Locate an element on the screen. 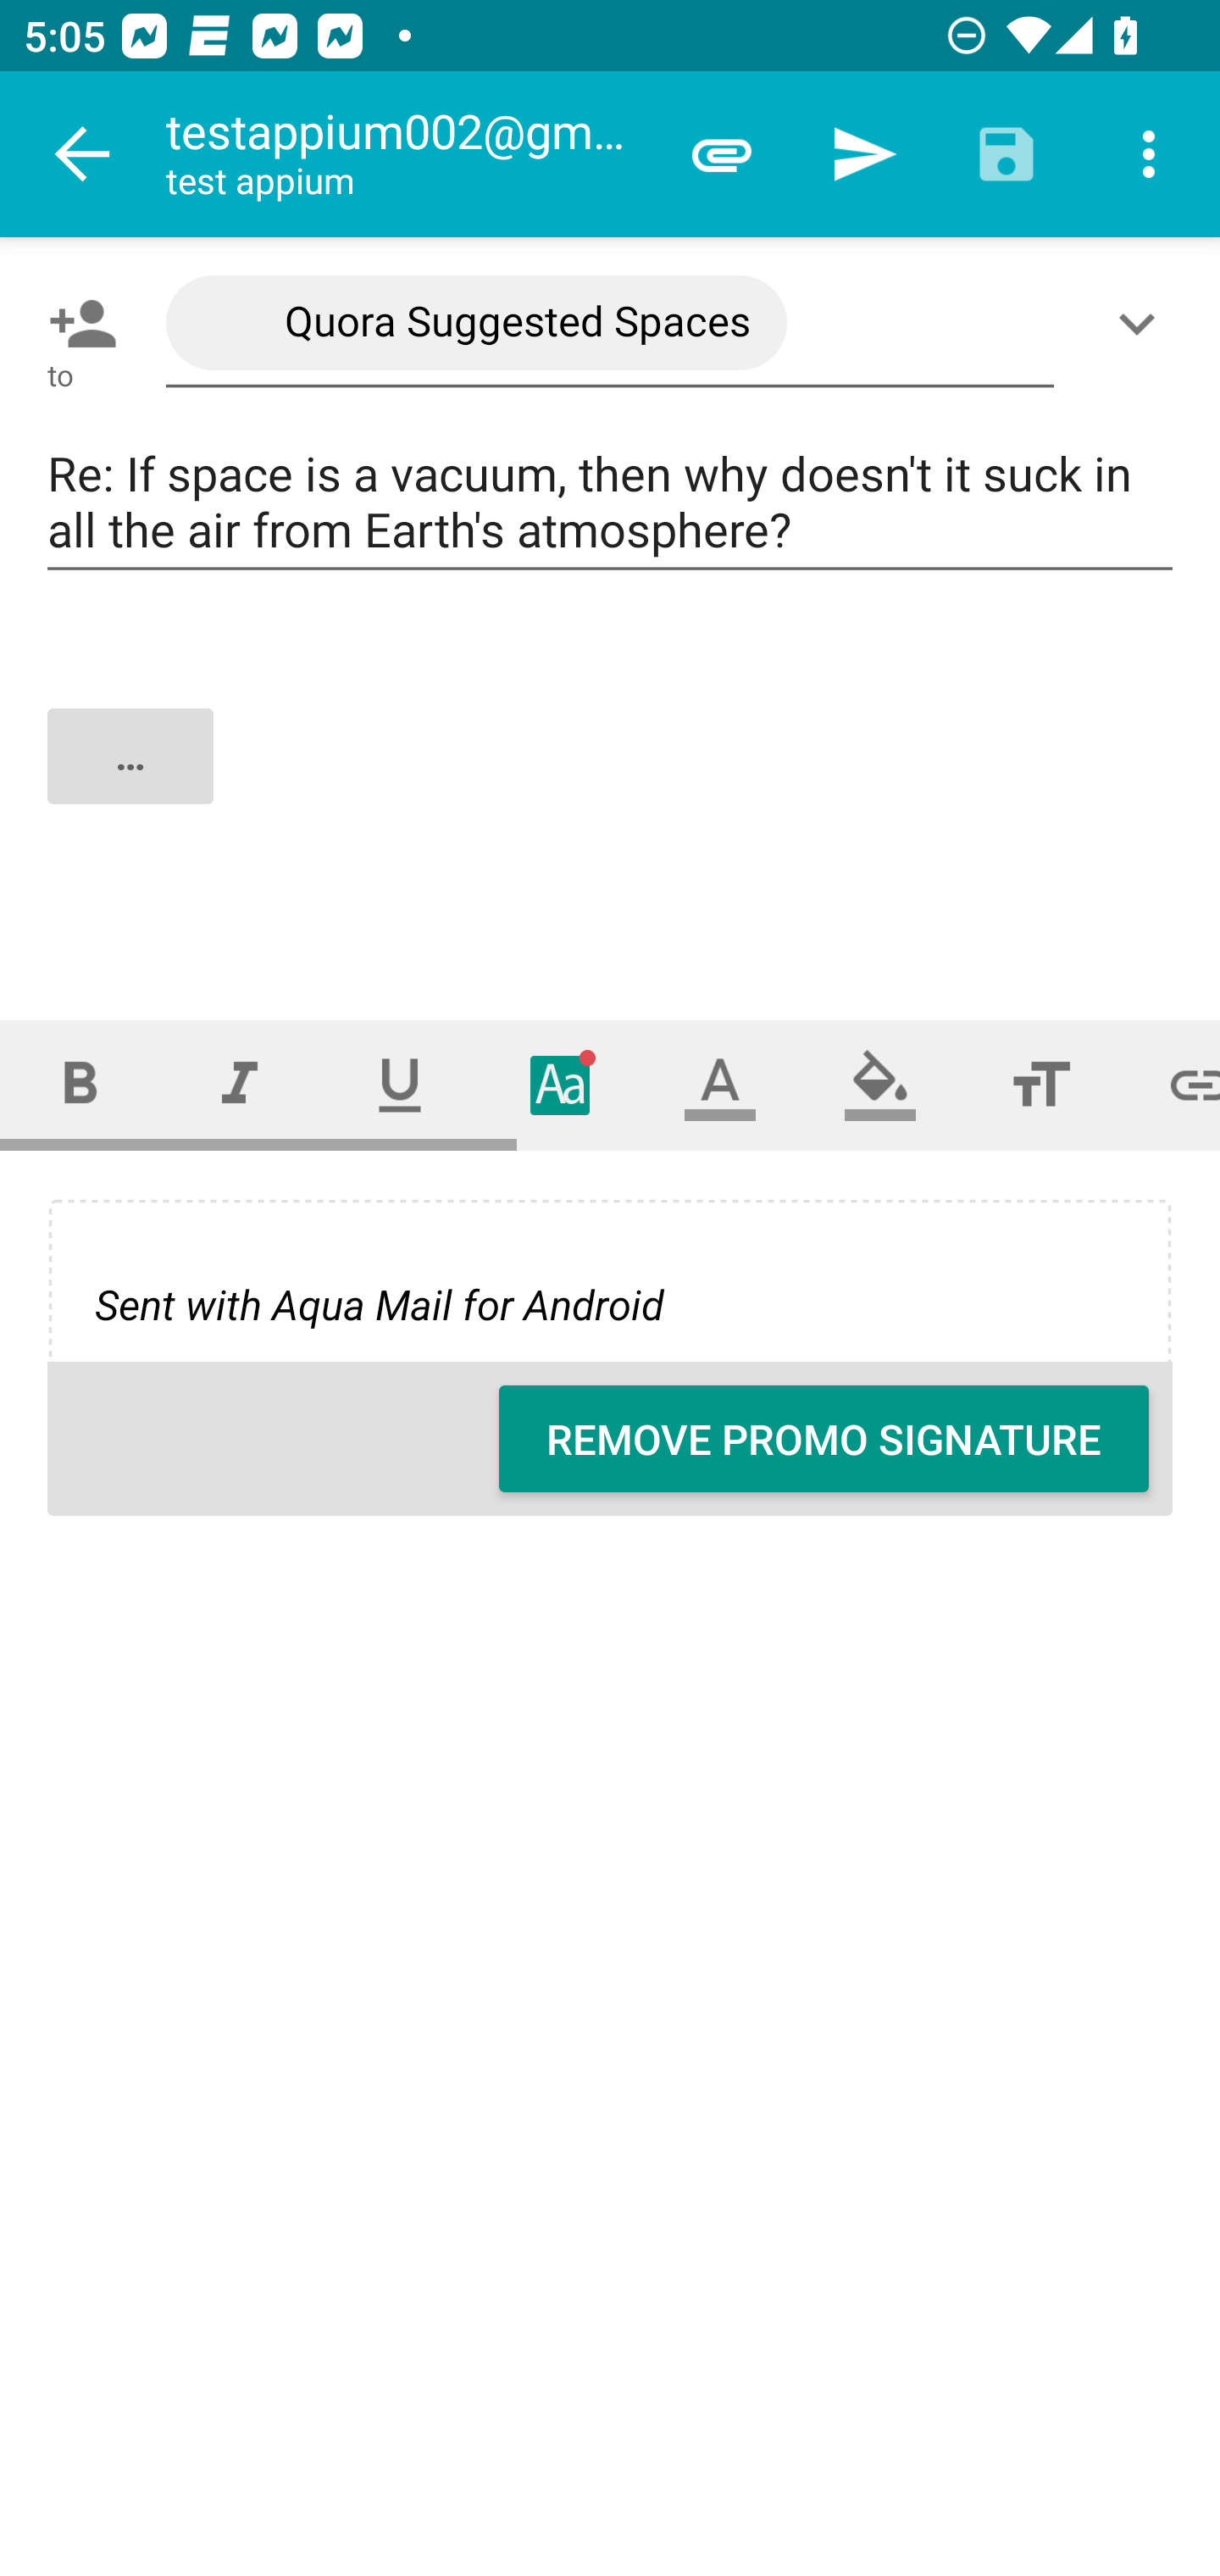  Pick contact: To is located at coordinates (76, 323).